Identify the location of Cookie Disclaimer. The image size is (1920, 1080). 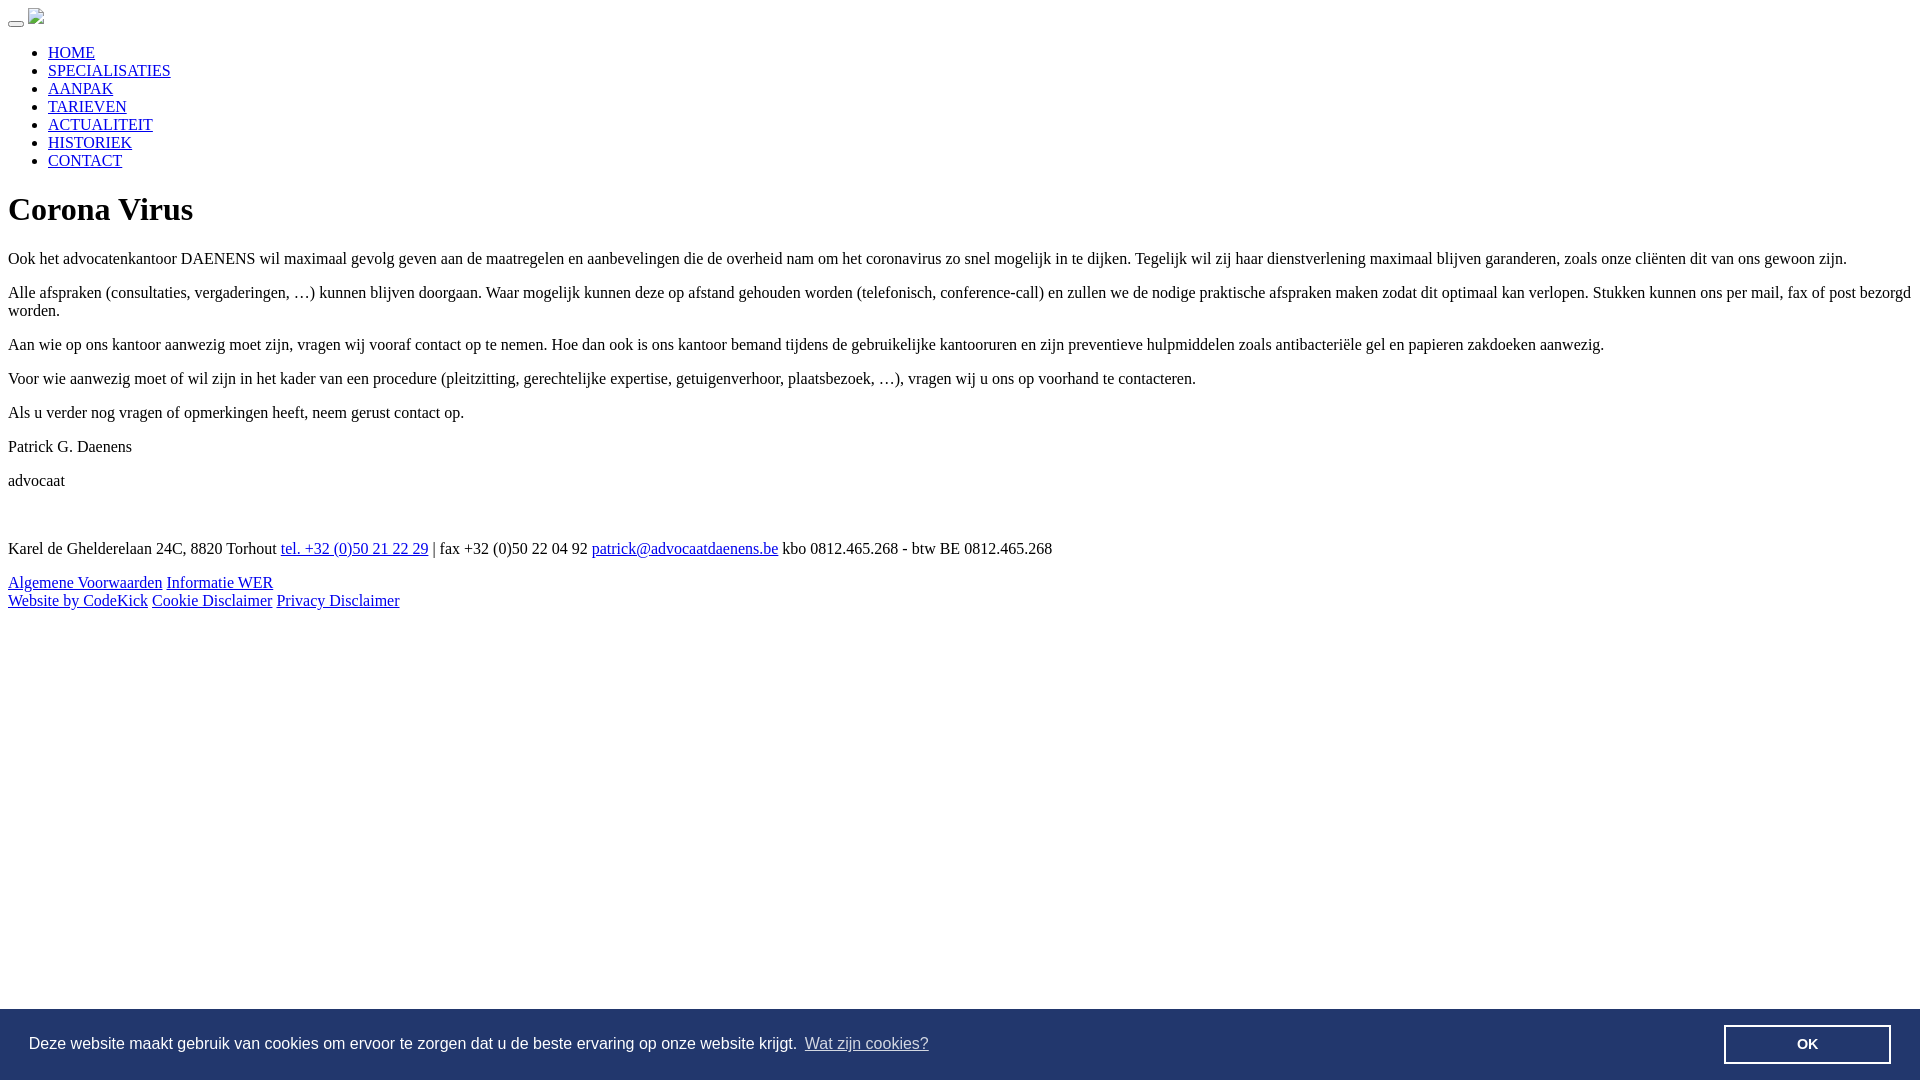
(212, 600).